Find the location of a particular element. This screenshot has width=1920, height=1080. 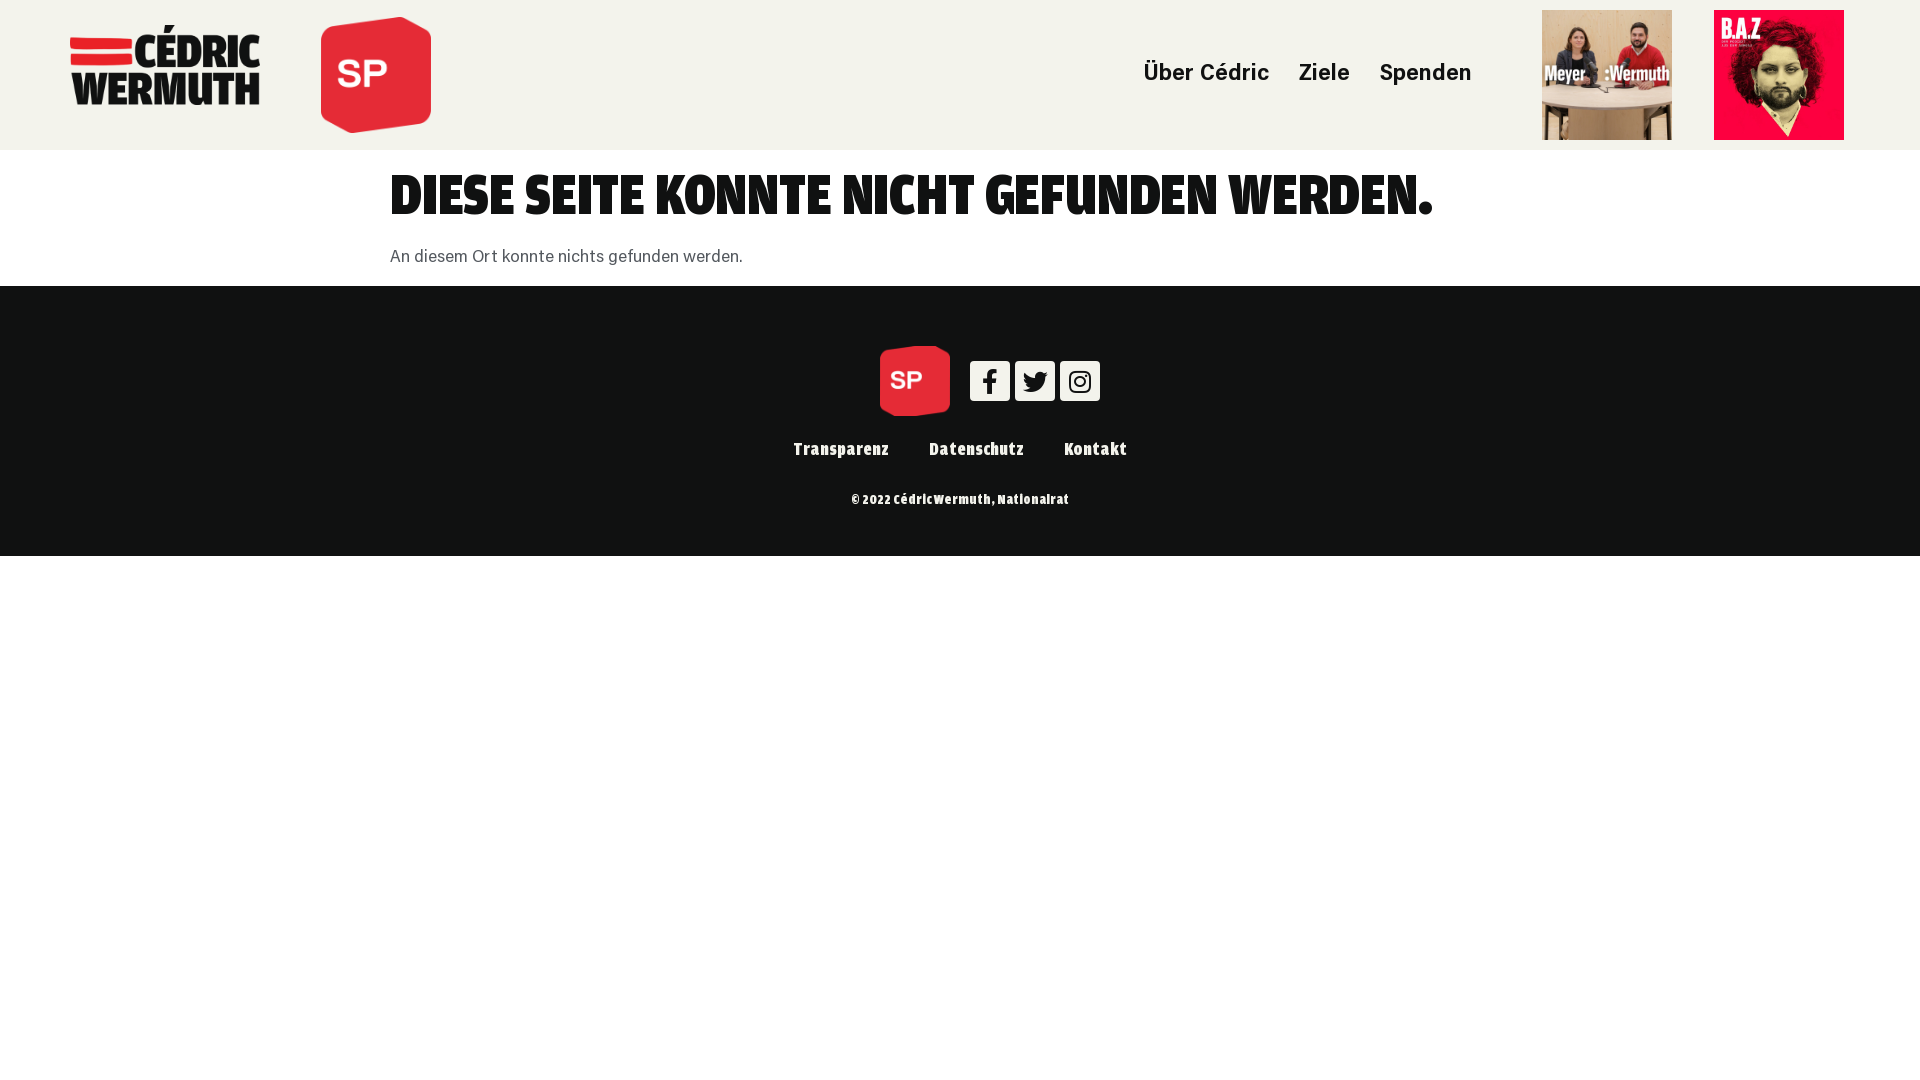

Datenschutz is located at coordinates (976, 449).